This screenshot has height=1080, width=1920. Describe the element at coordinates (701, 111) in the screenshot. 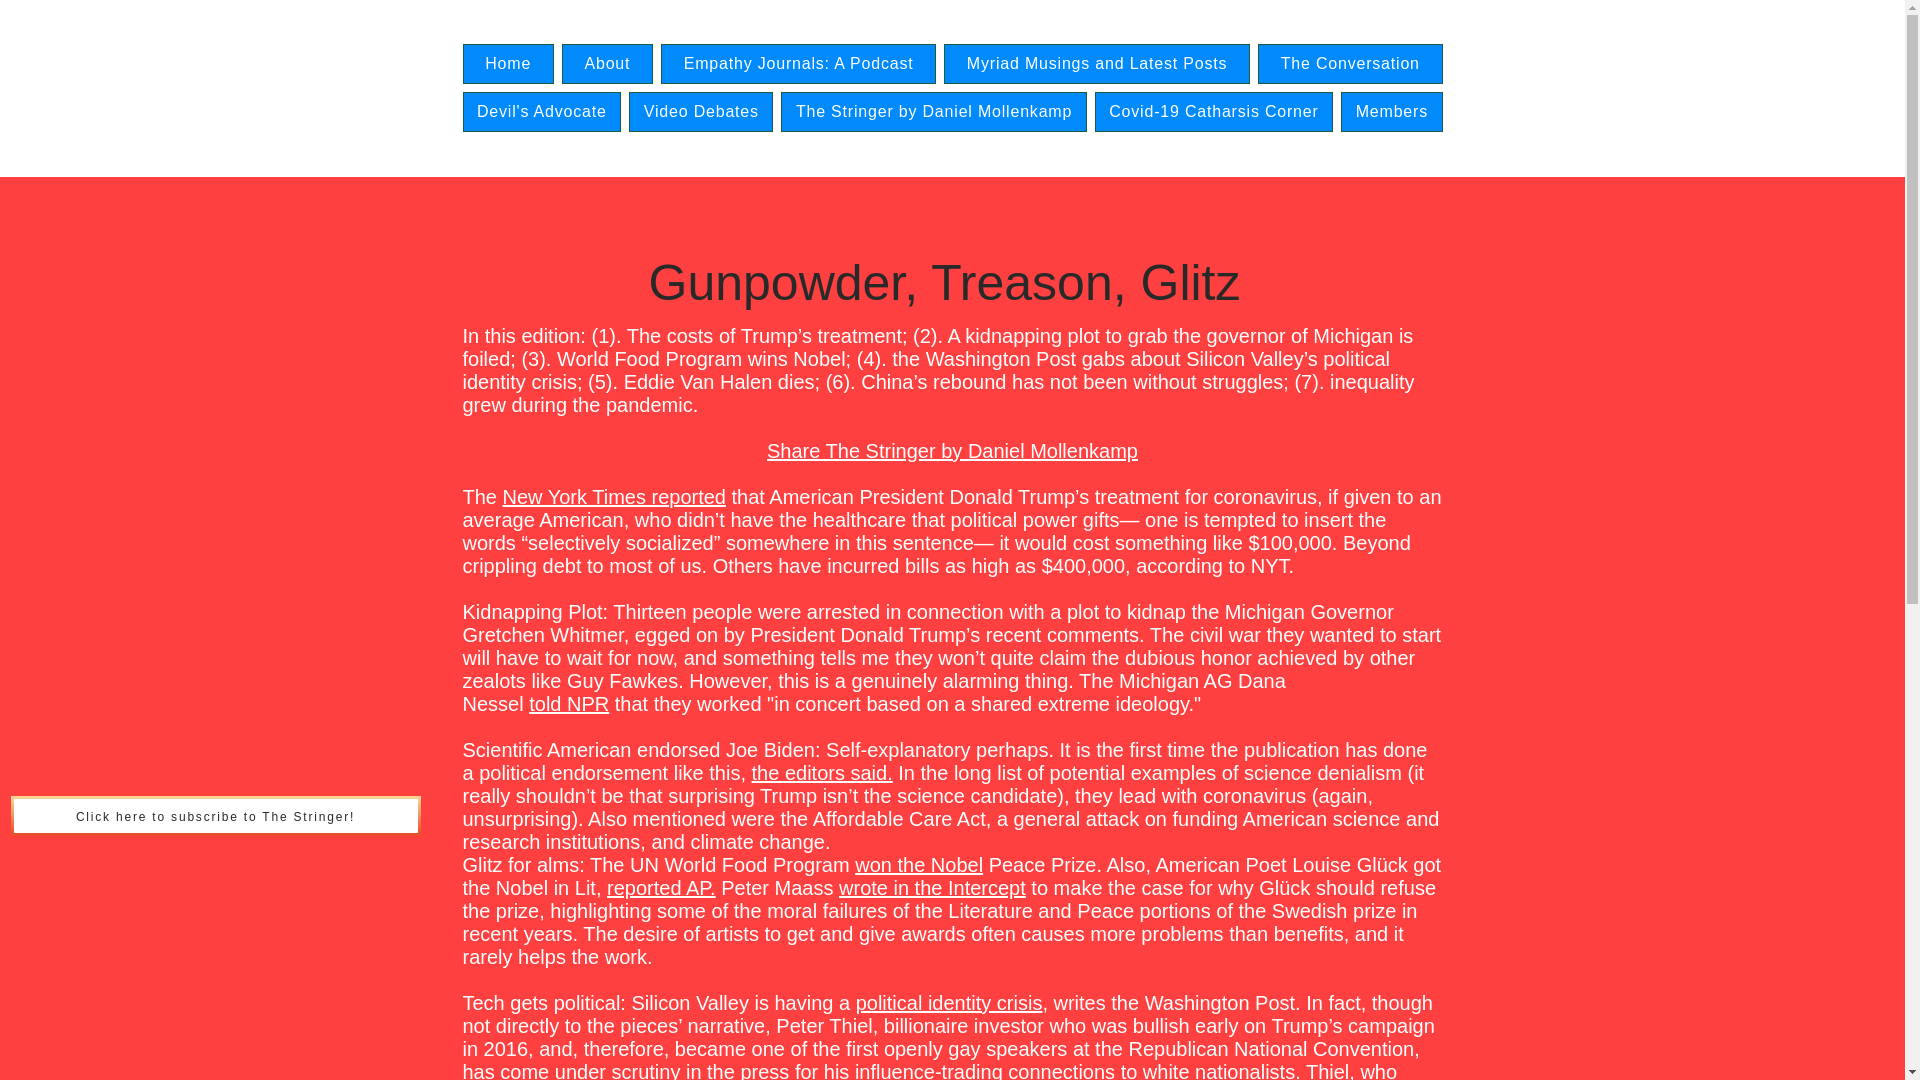

I see `Video Debates` at that location.